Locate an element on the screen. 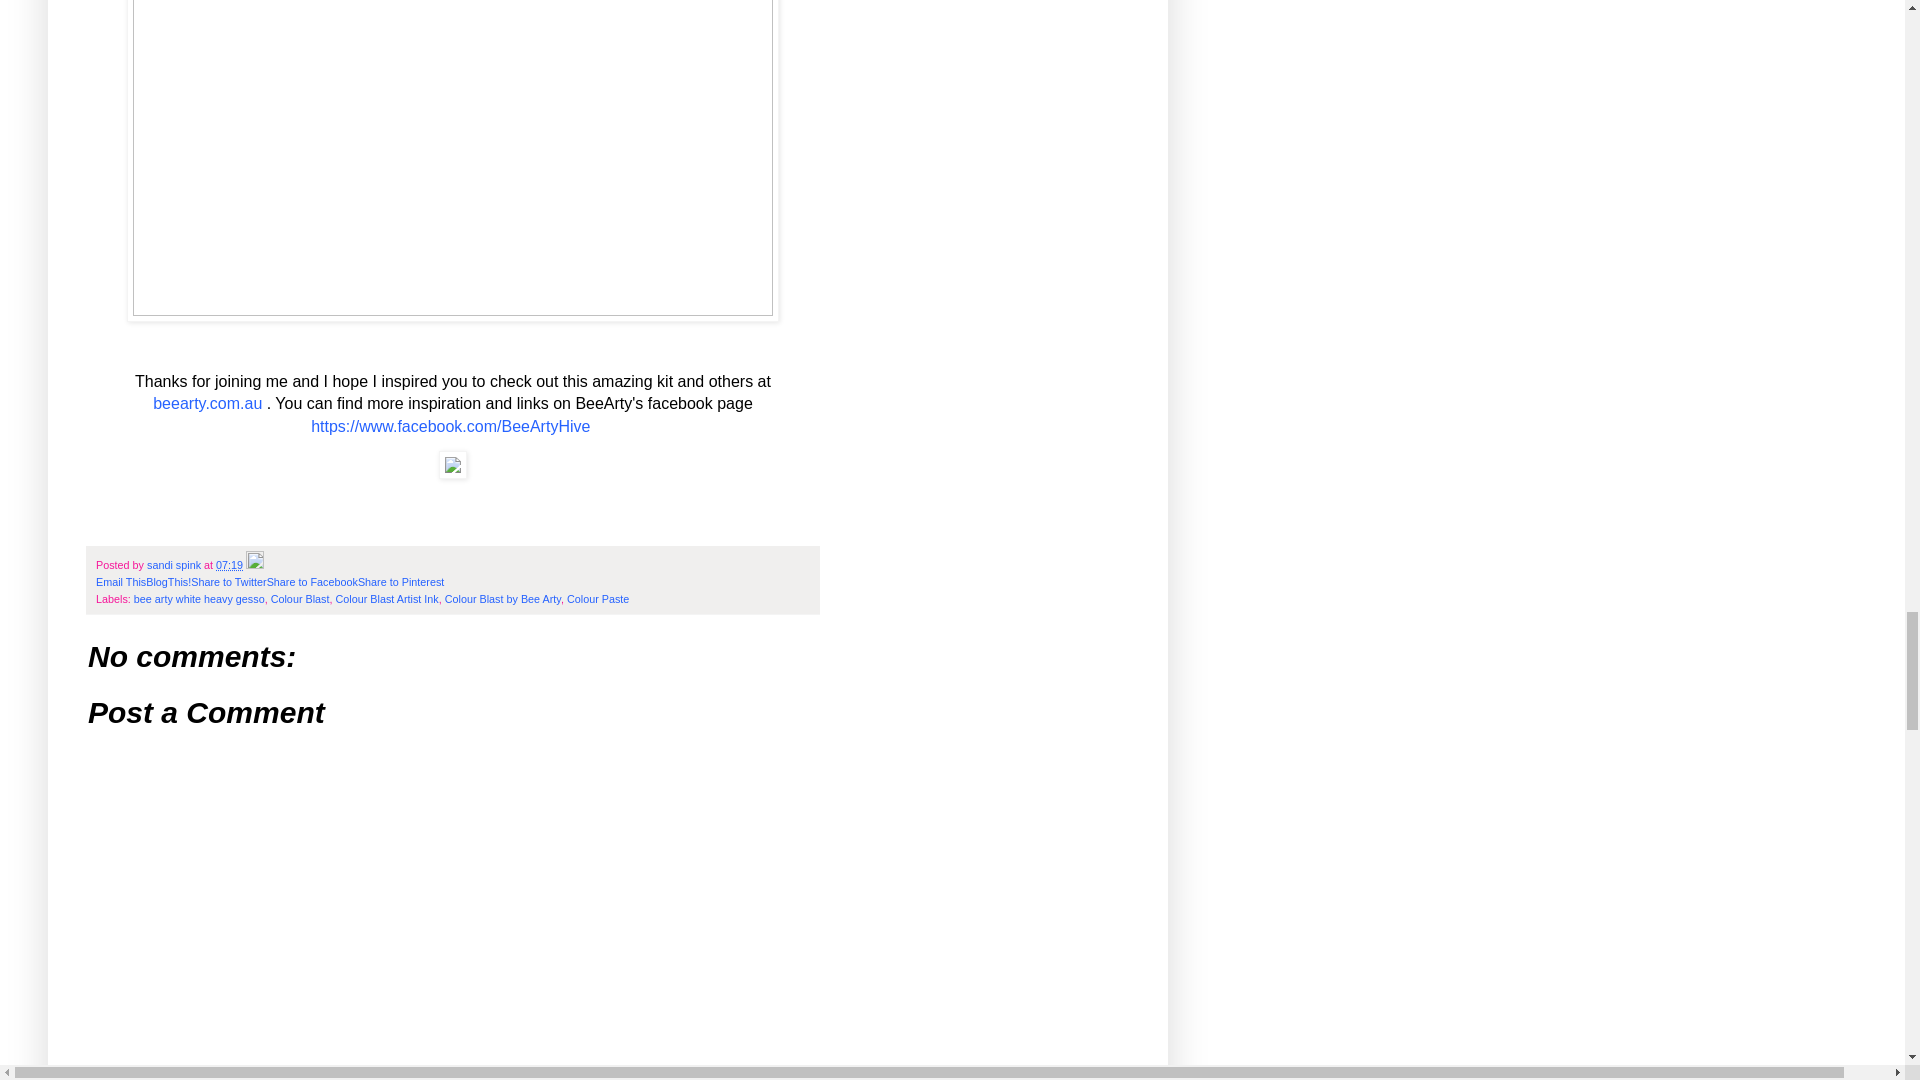 This screenshot has height=1080, width=1920. Colour Blast Artist Ink is located at coordinates (386, 598).